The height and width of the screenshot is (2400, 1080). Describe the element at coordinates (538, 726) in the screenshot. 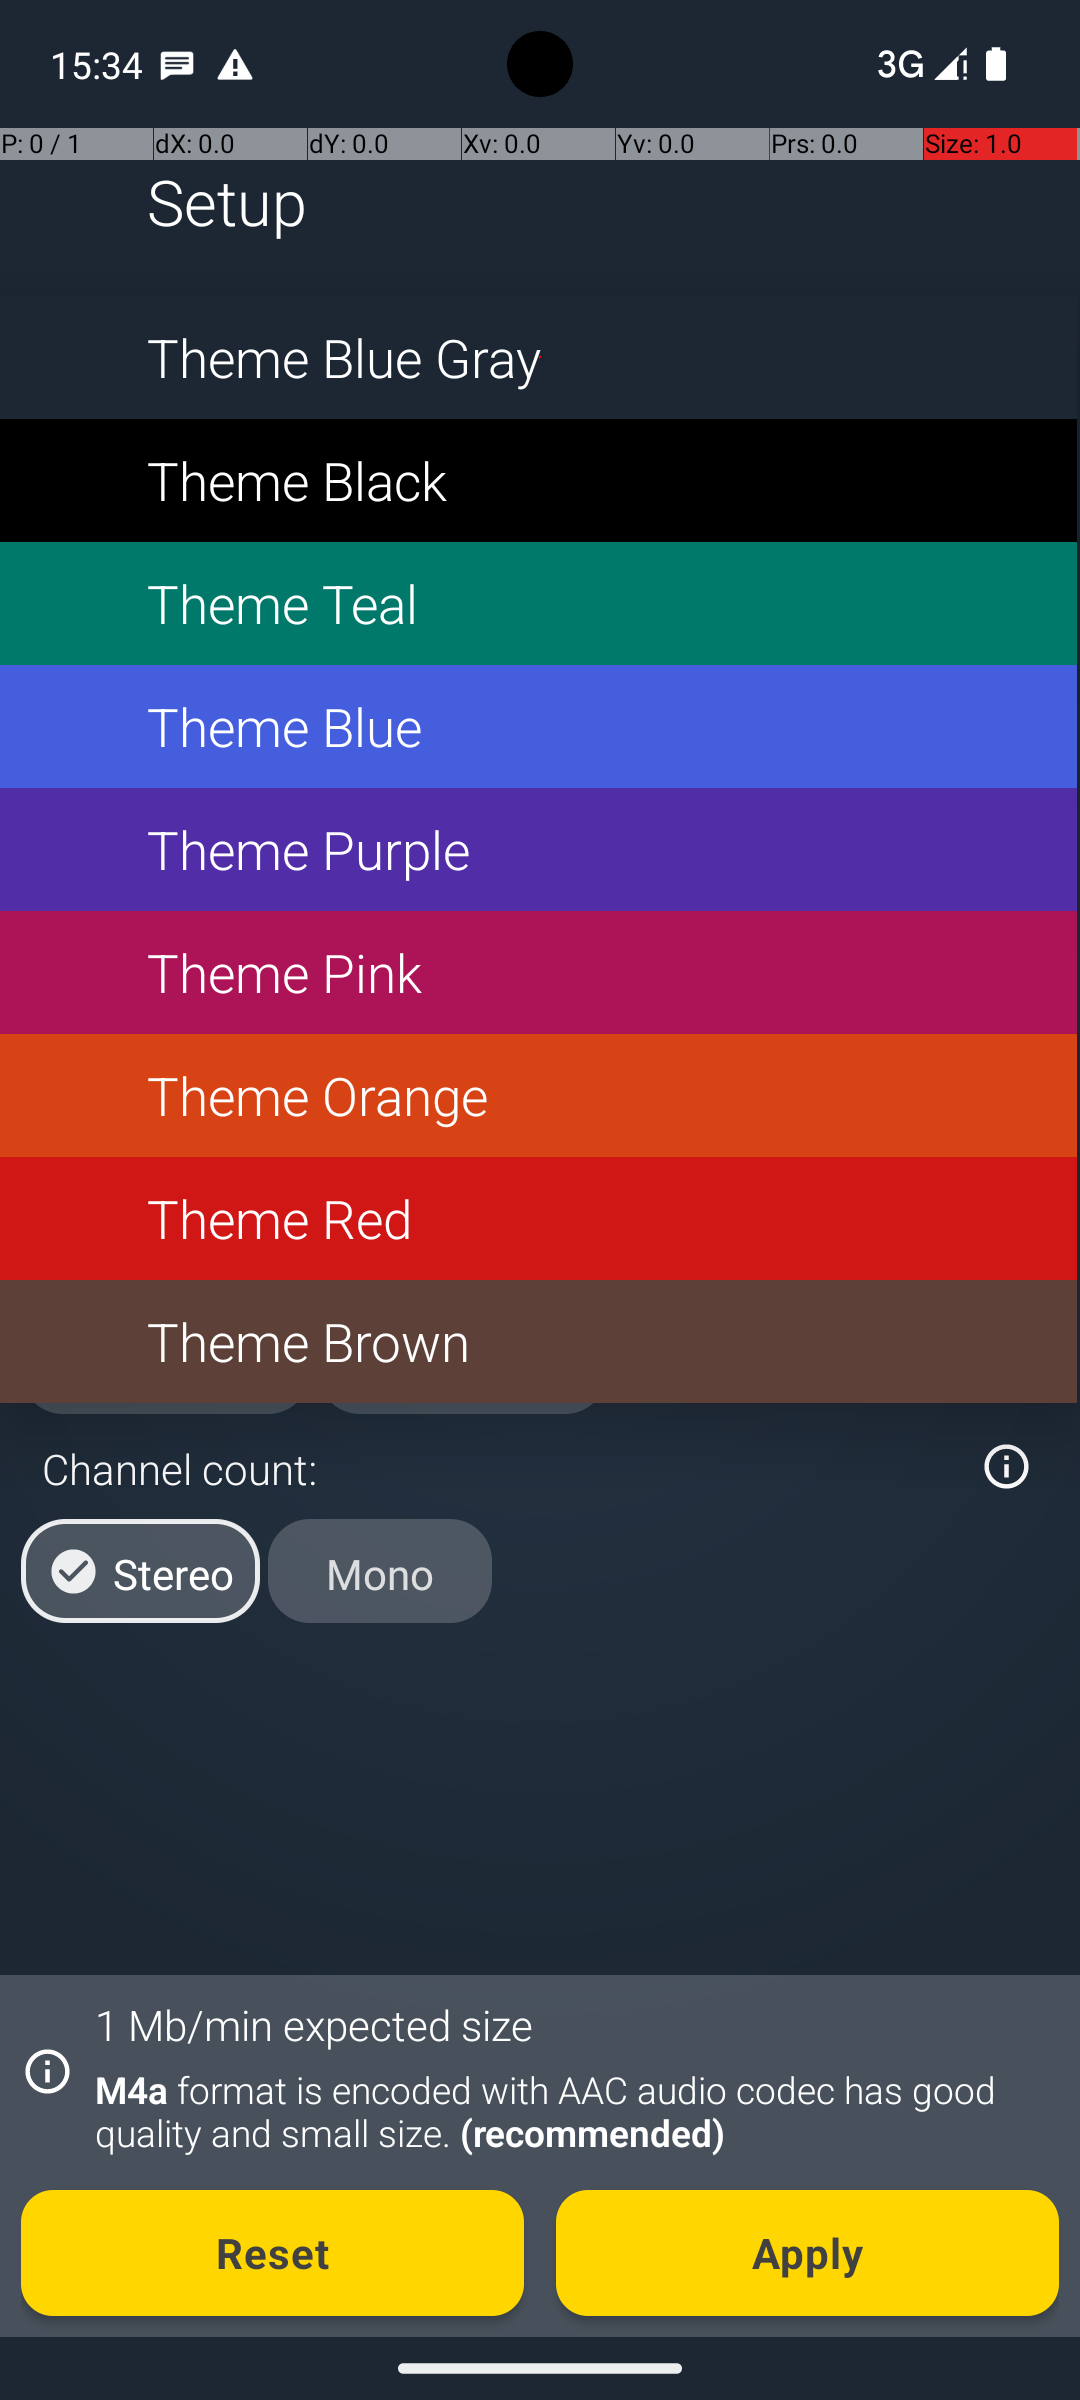

I see `Theme Blue` at that location.